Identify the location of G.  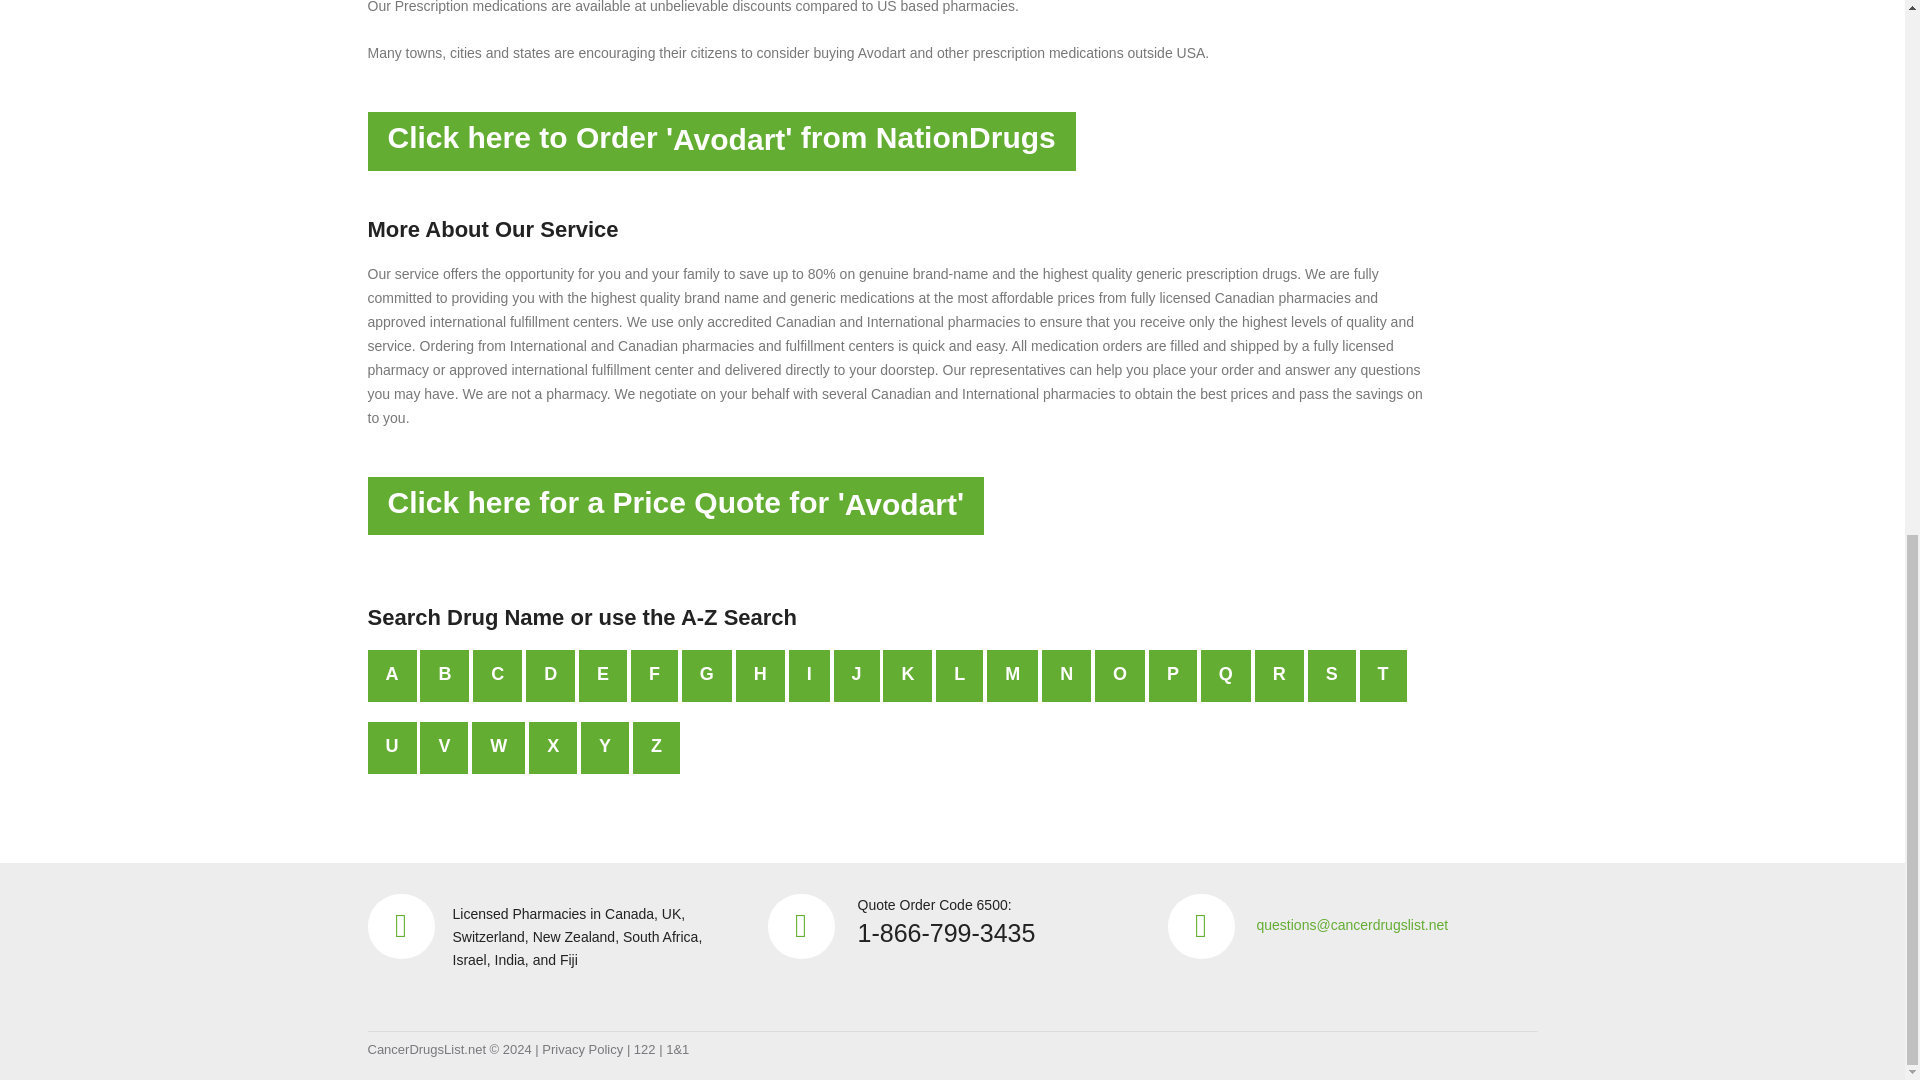
(706, 676).